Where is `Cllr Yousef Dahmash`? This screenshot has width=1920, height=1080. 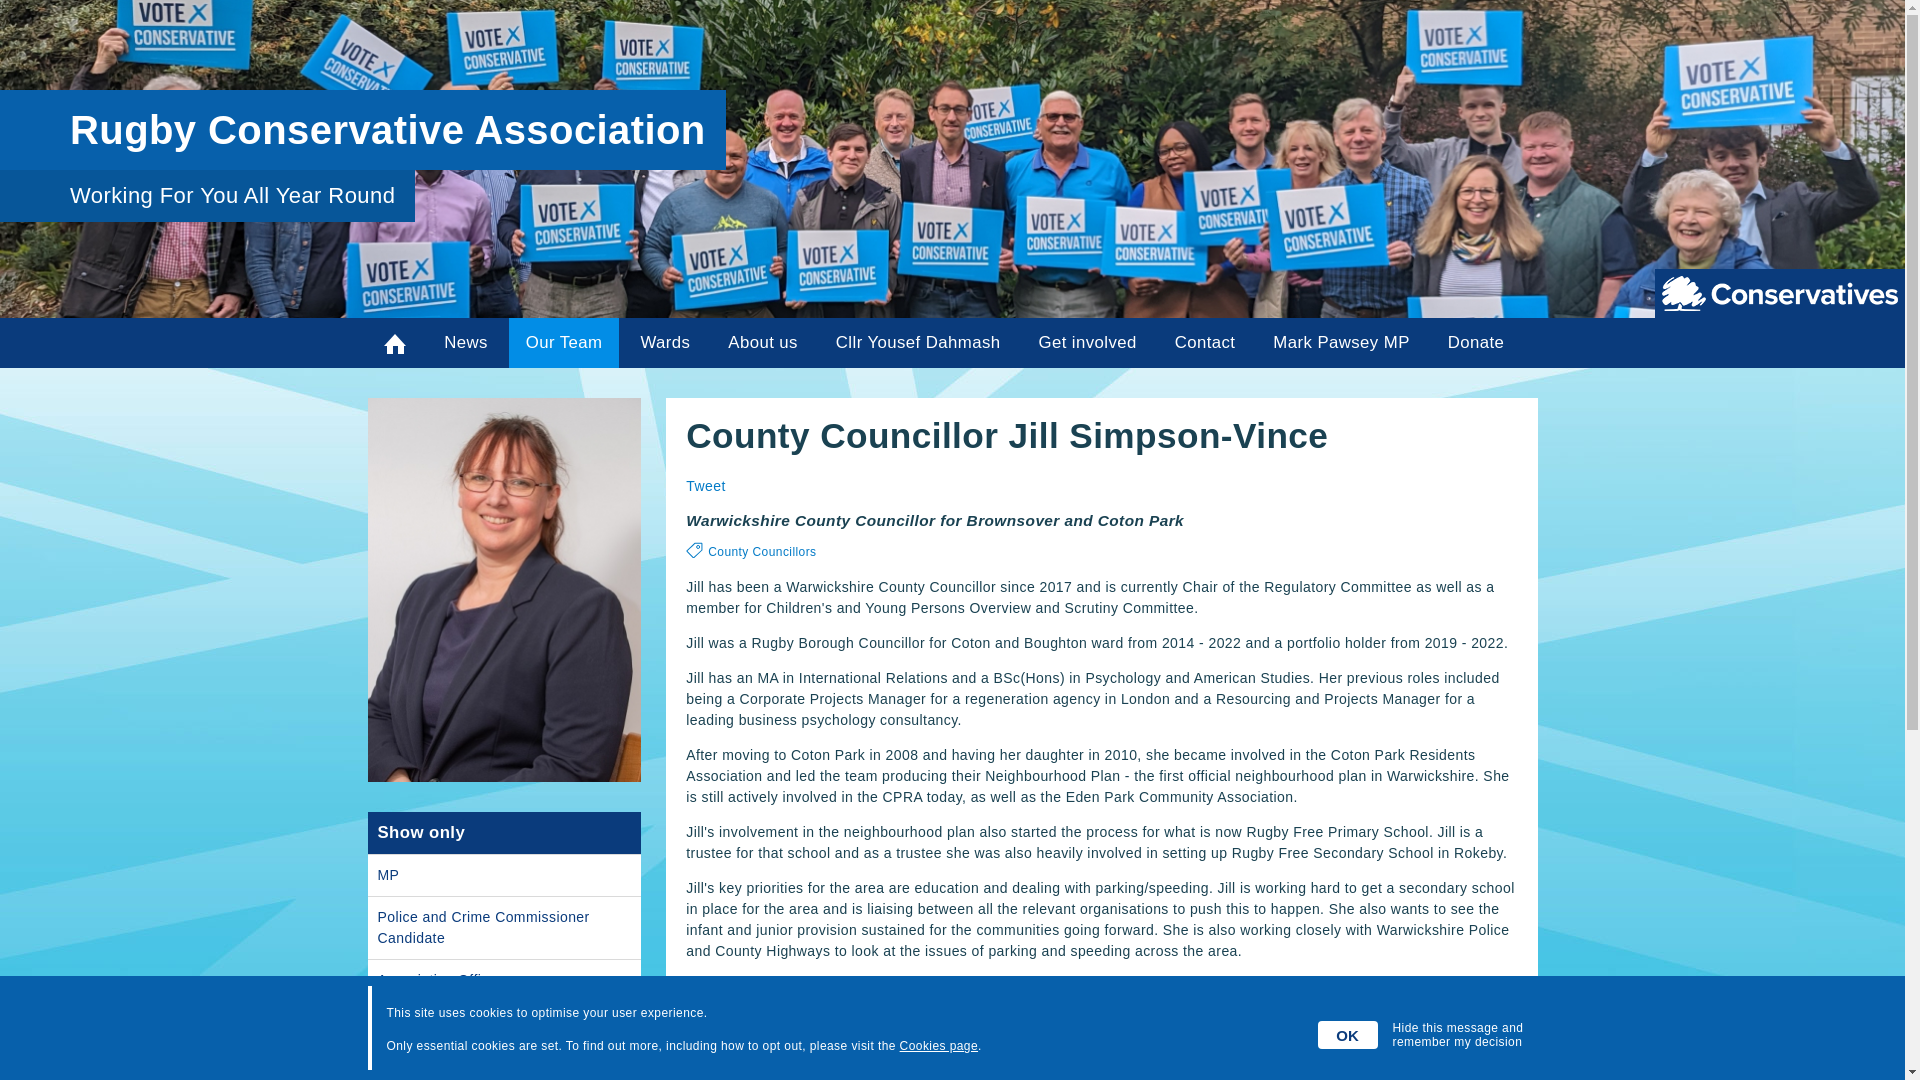 Cllr Yousef Dahmash is located at coordinates (918, 342).